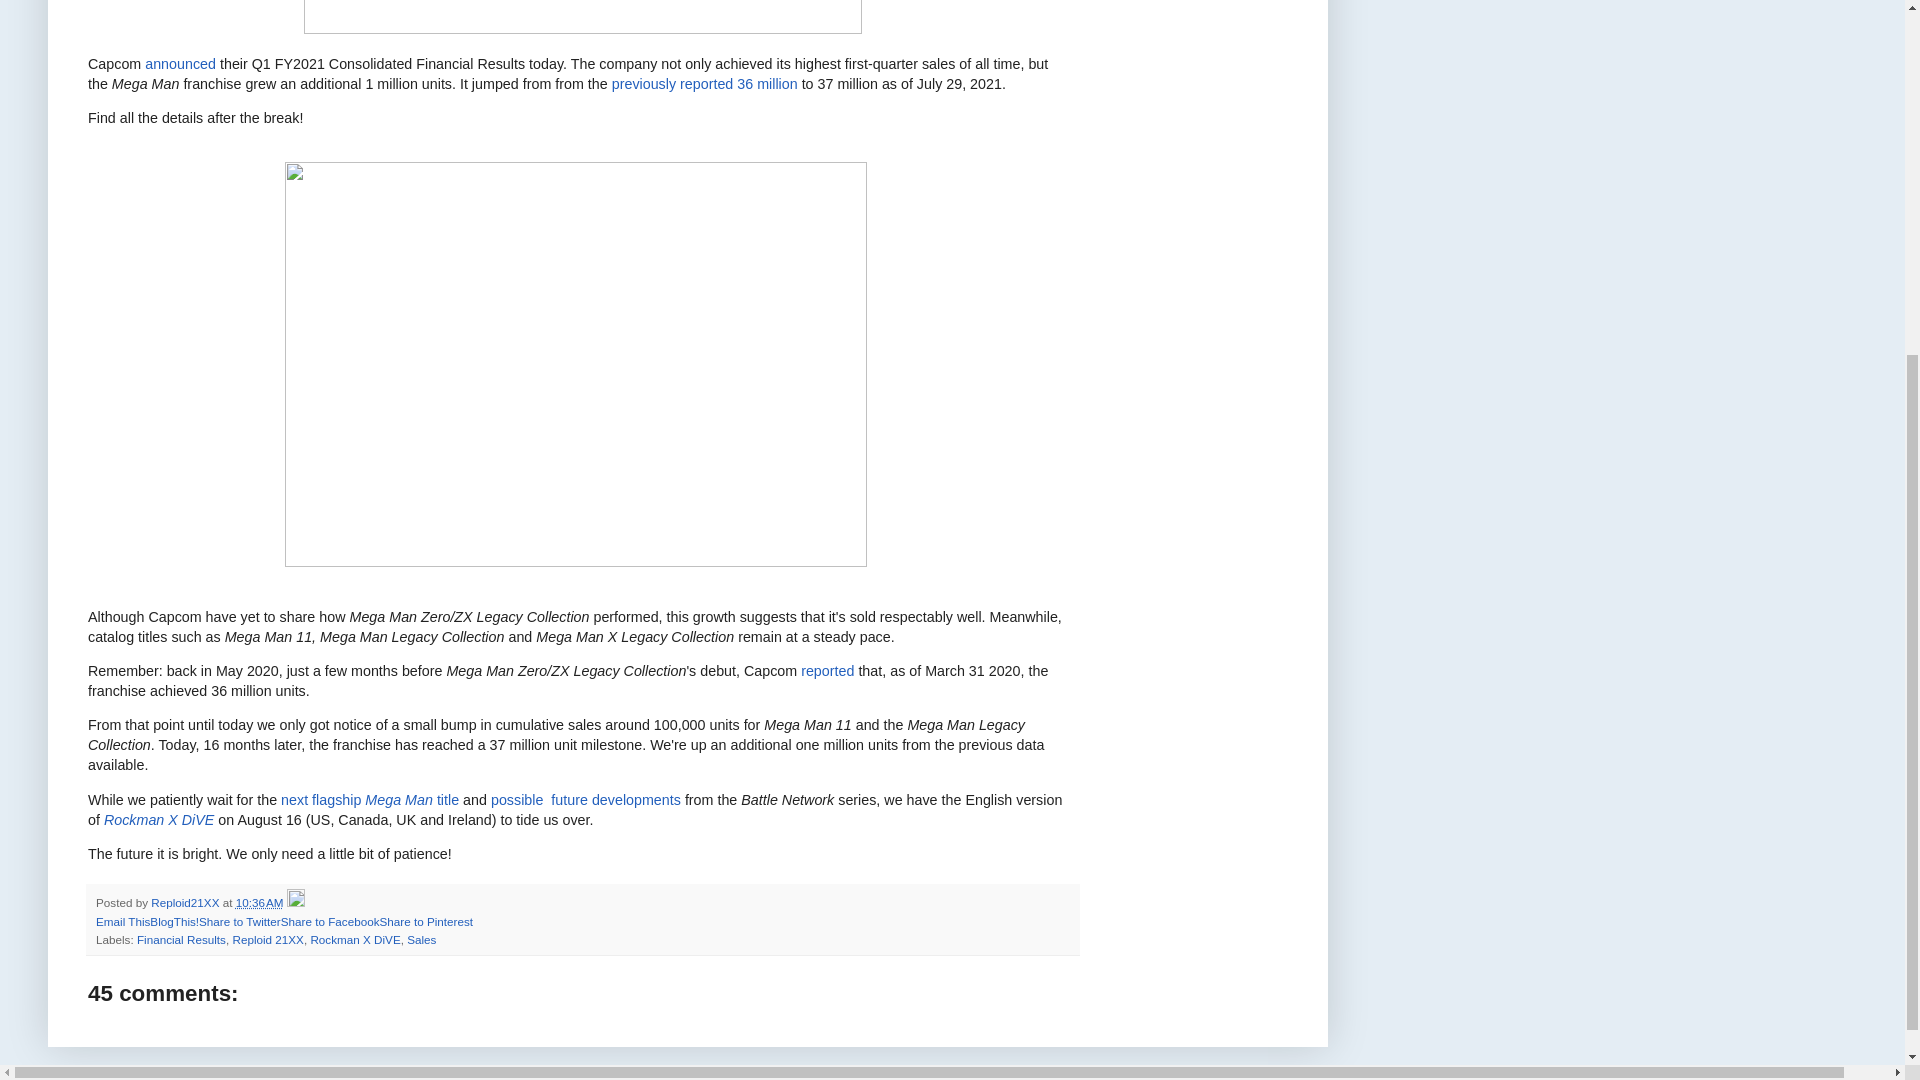 The height and width of the screenshot is (1080, 1920). What do you see at coordinates (158, 820) in the screenshot?
I see `Rockman X DiVE` at bounding box center [158, 820].